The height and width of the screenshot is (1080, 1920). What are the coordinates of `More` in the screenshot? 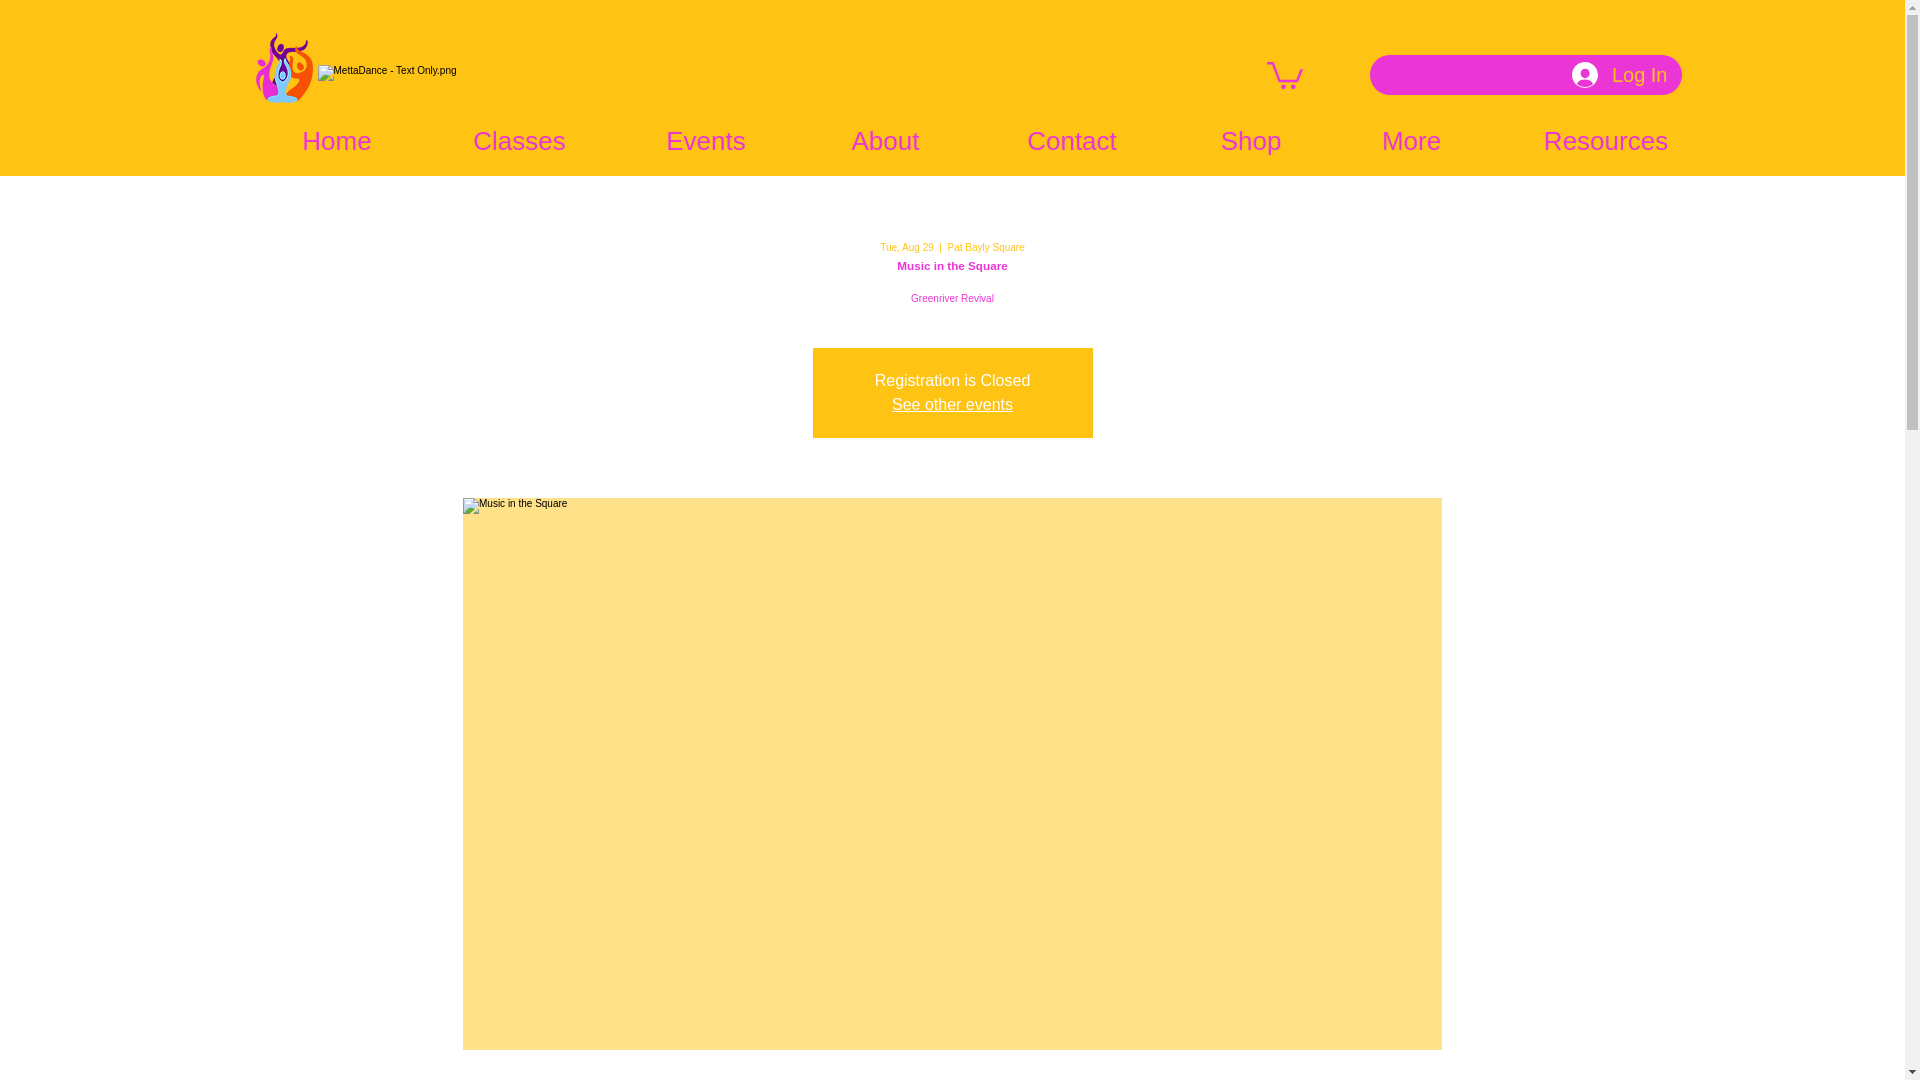 It's located at (1412, 140).